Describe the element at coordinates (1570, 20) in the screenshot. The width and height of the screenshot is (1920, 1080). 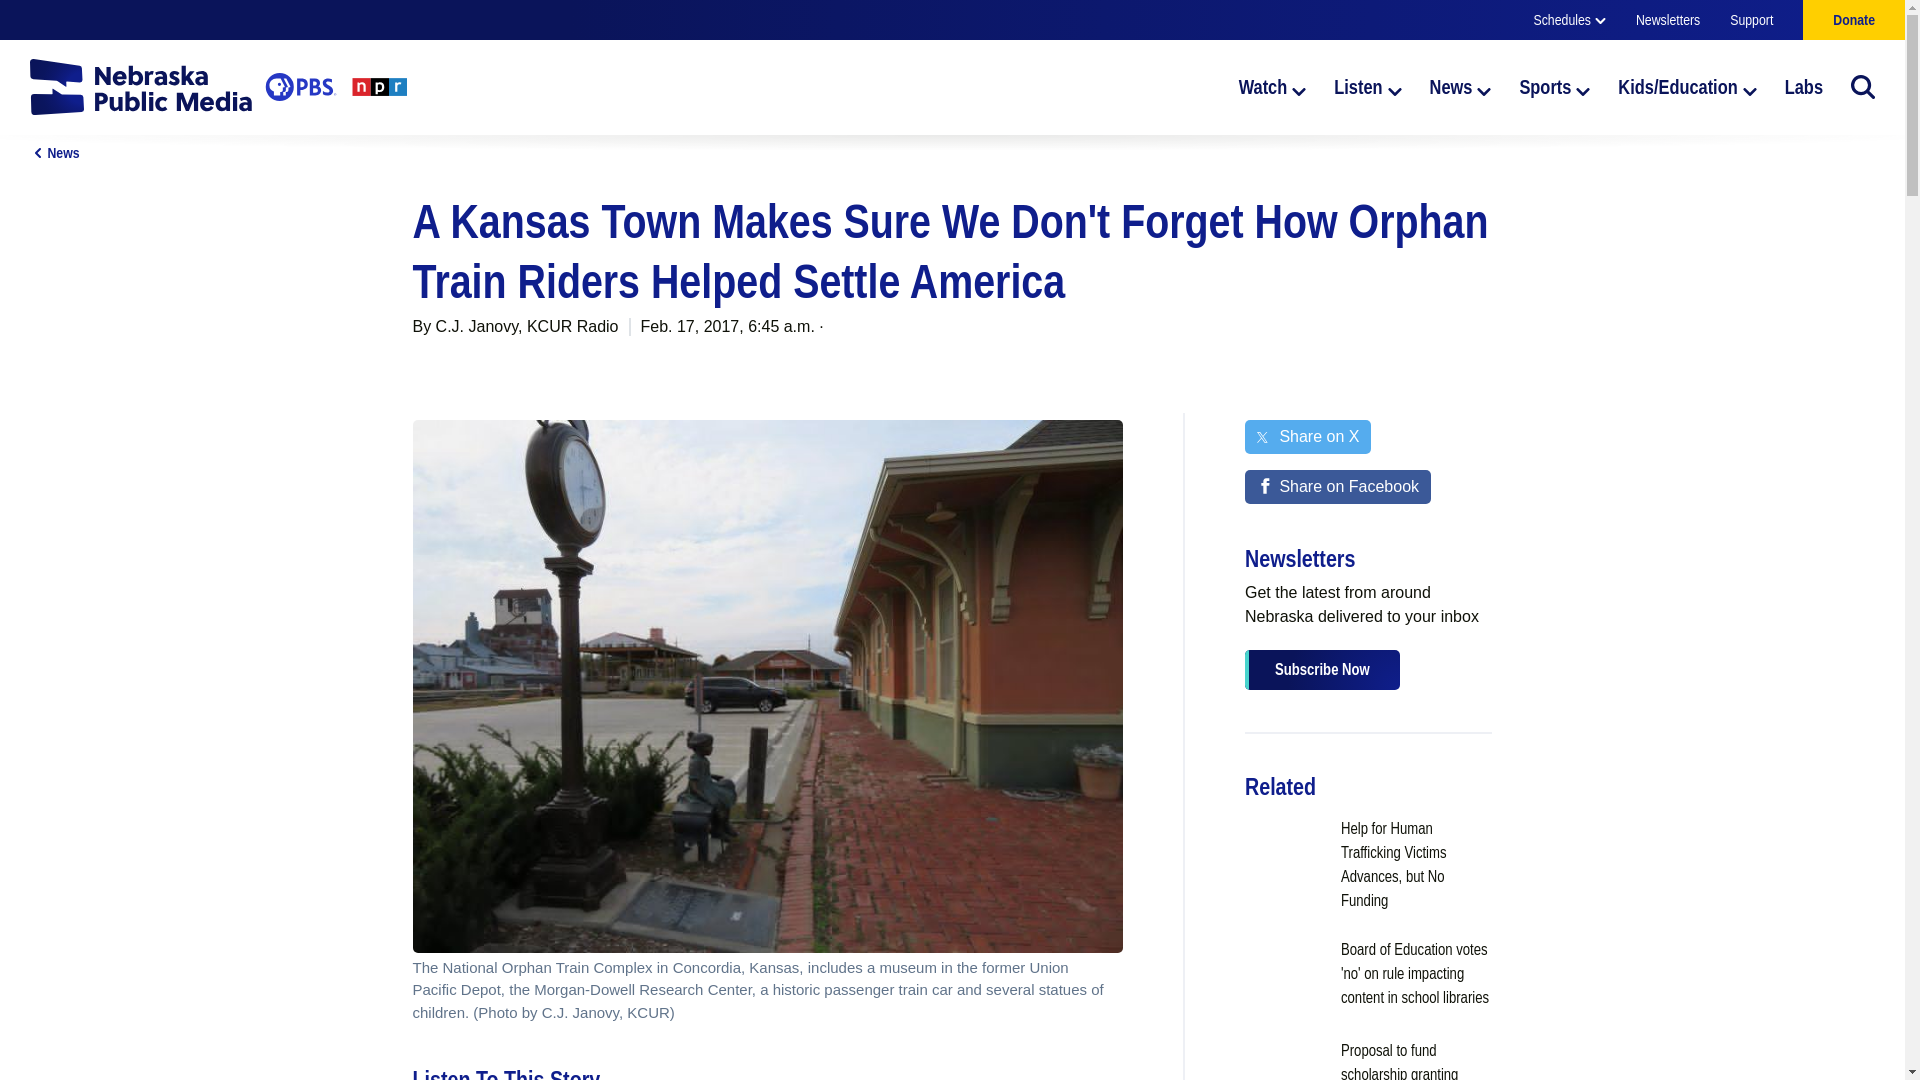
I see `Schedules` at that location.